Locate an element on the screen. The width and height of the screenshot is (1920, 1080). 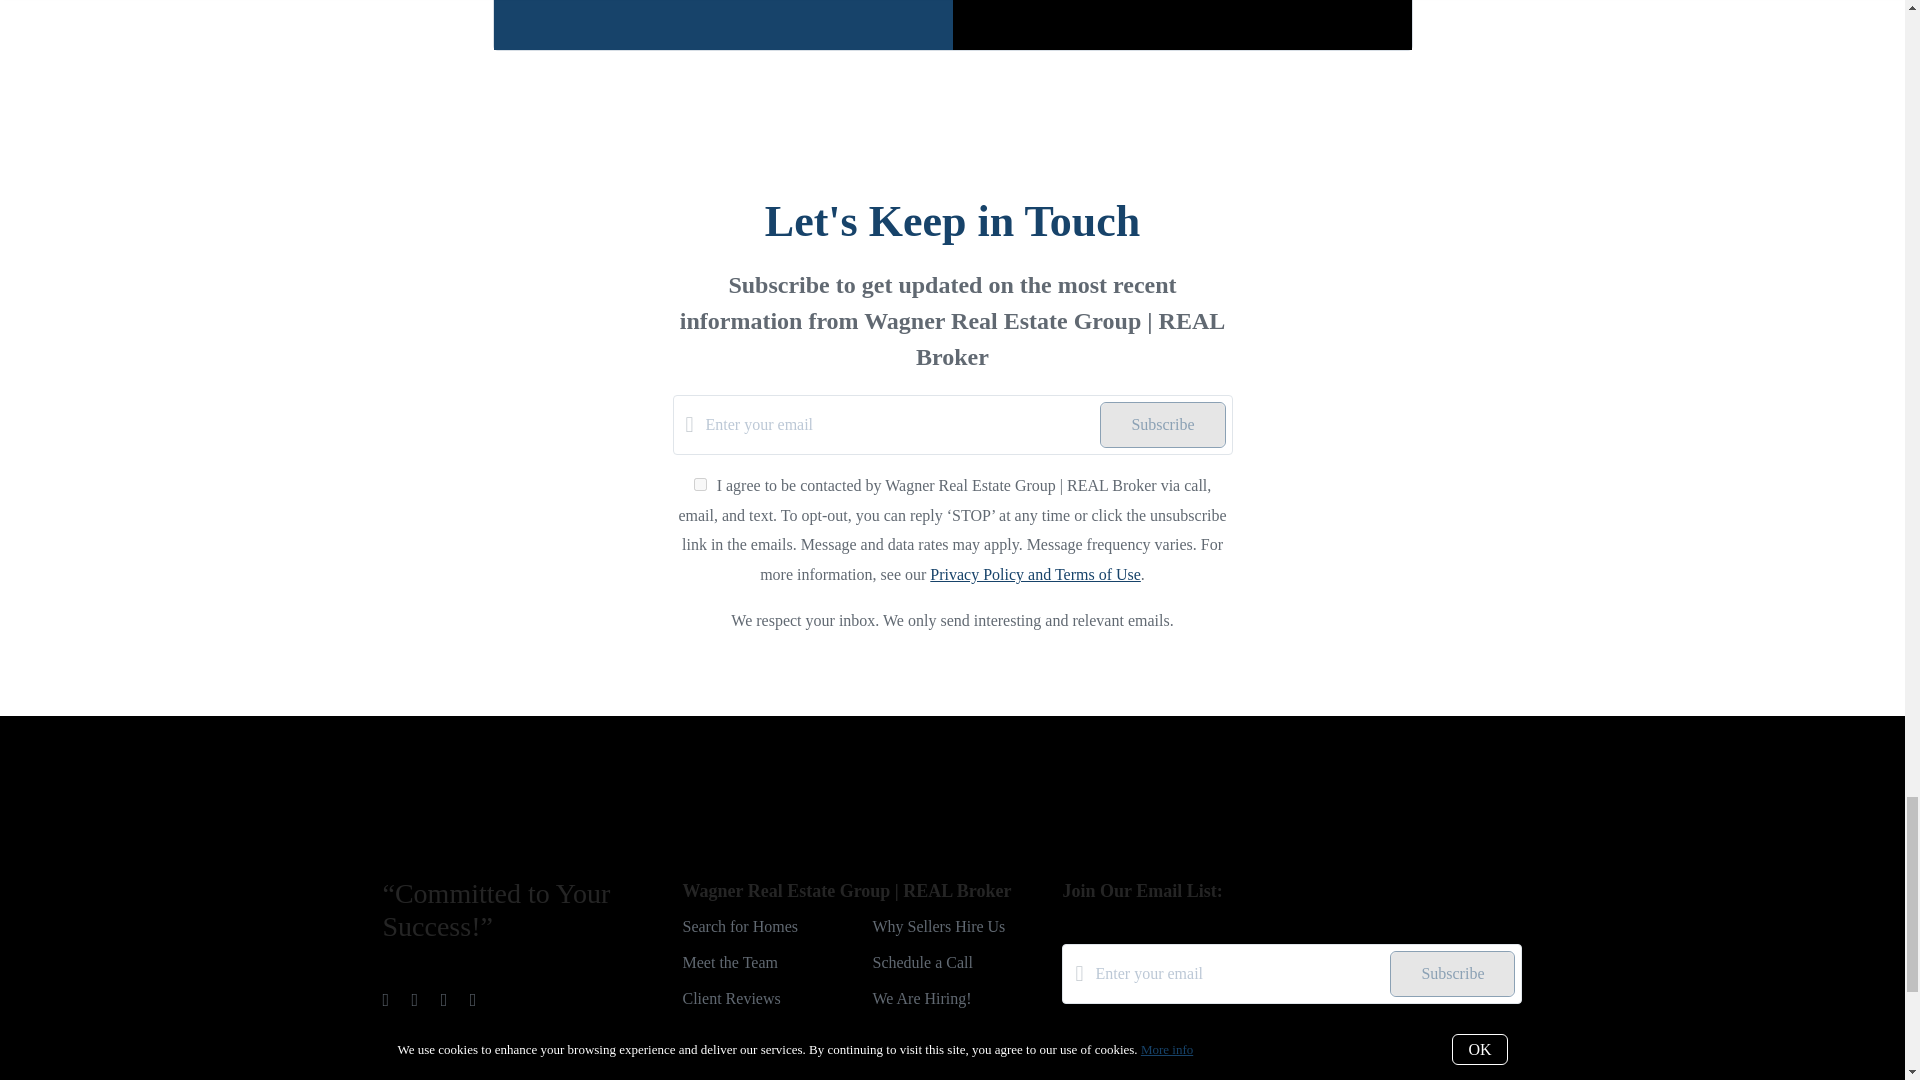
Why Sellers Hire Us is located at coordinates (938, 926).